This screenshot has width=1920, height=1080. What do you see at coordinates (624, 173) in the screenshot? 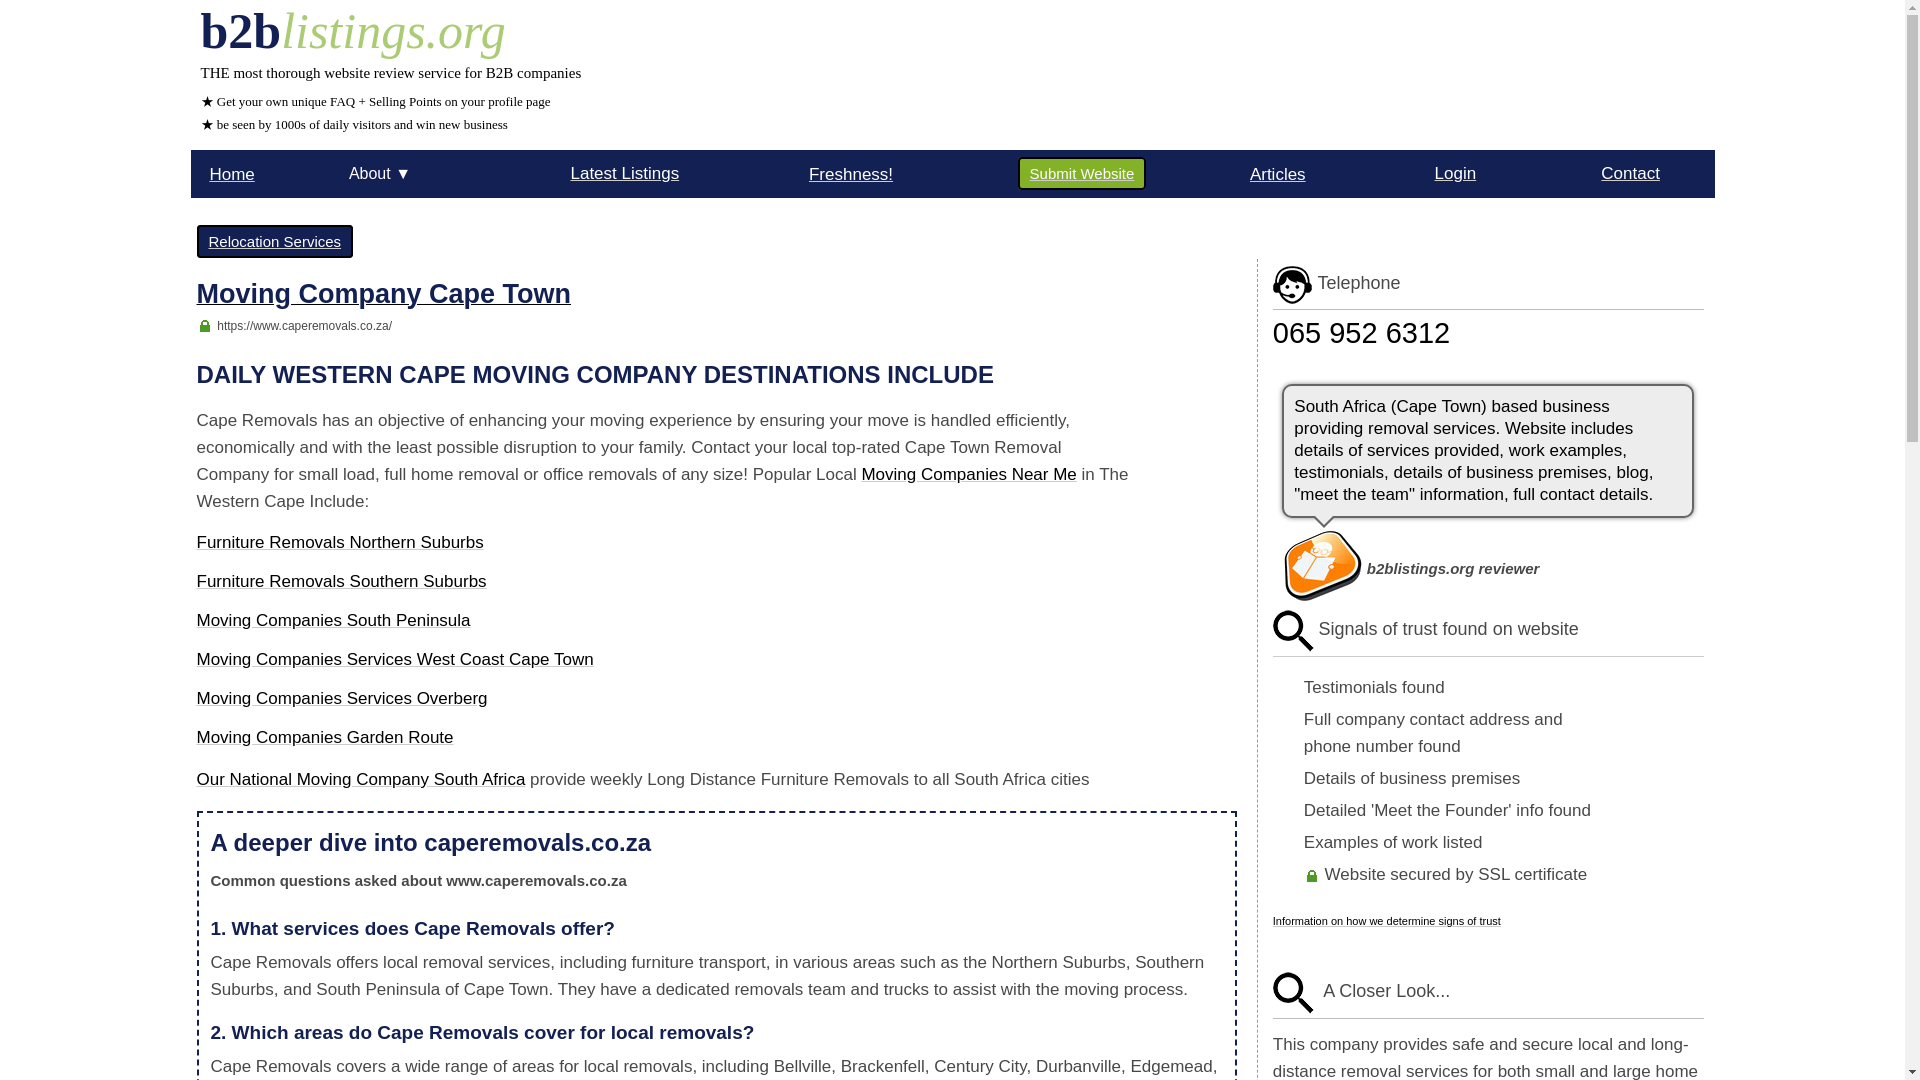
I see `Latest Listings` at bounding box center [624, 173].